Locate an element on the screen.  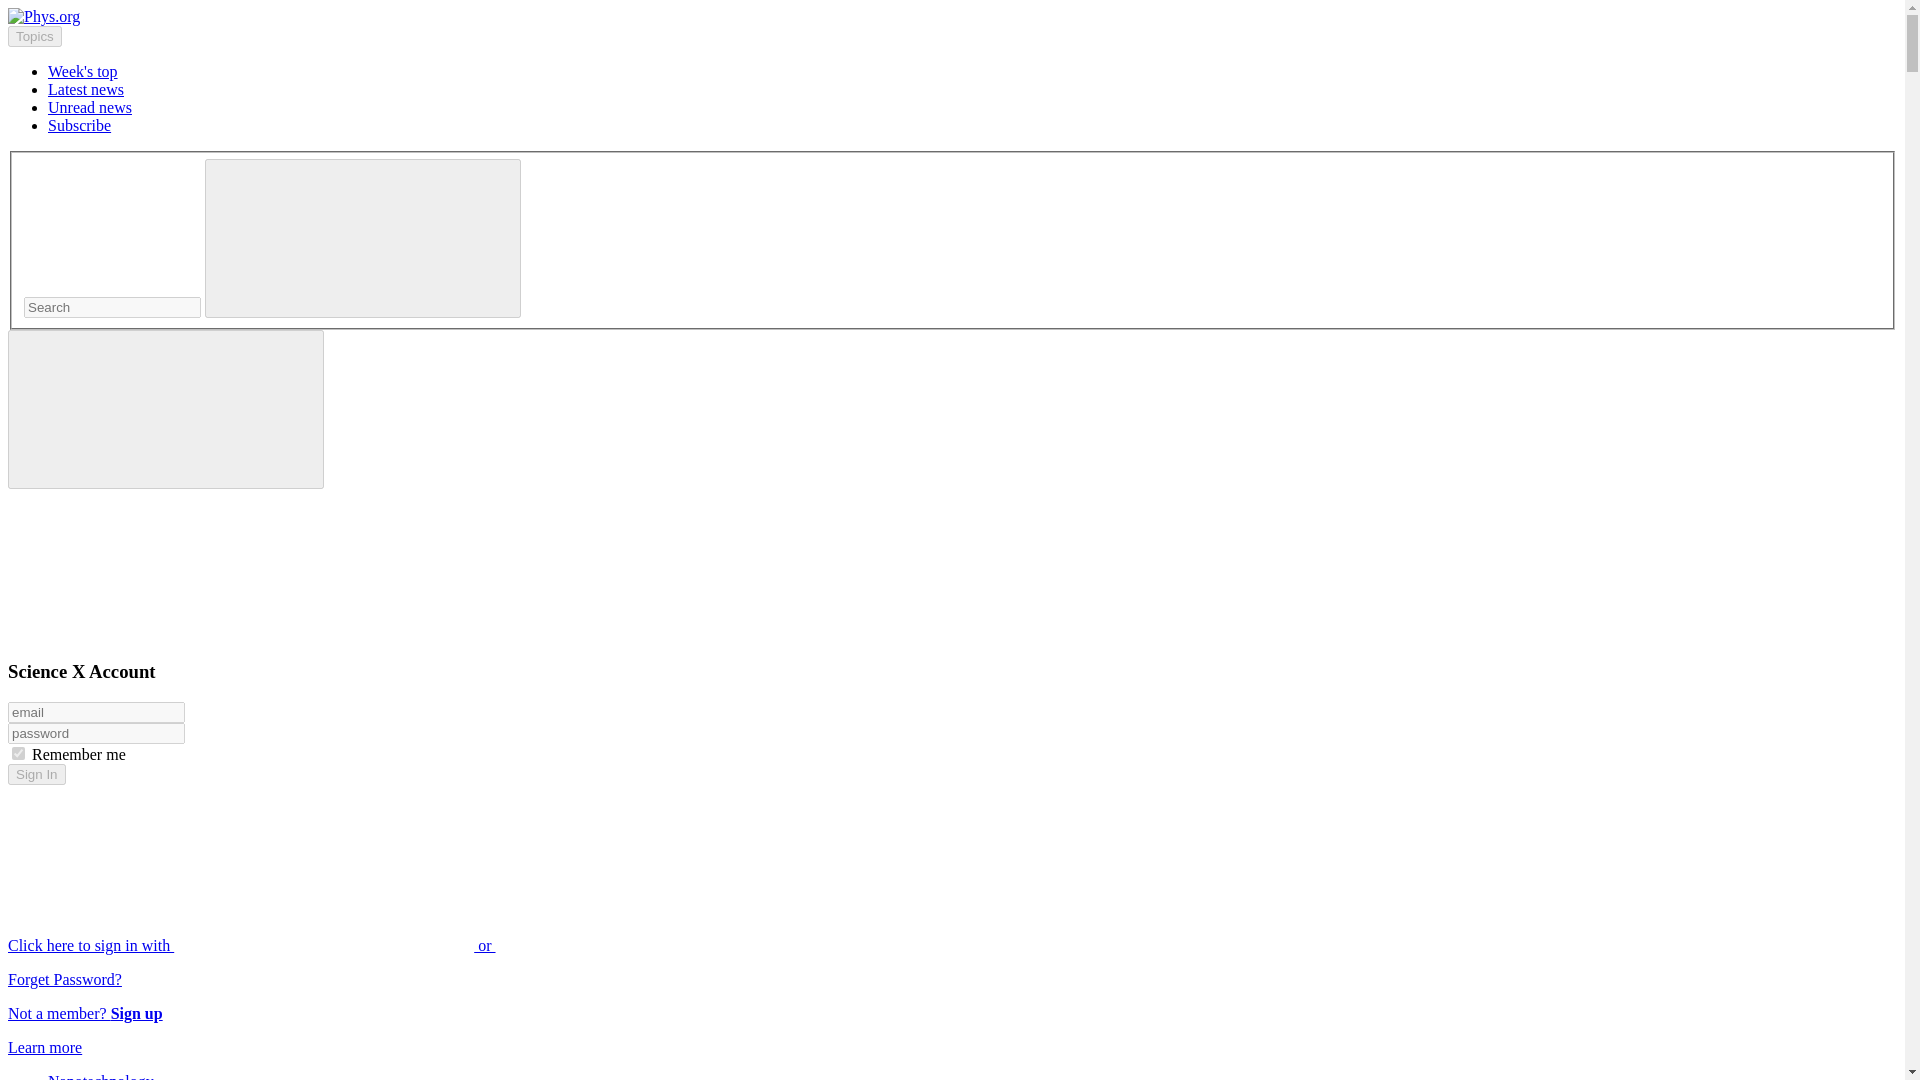
Not a member? Sign up is located at coordinates (85, 1013).